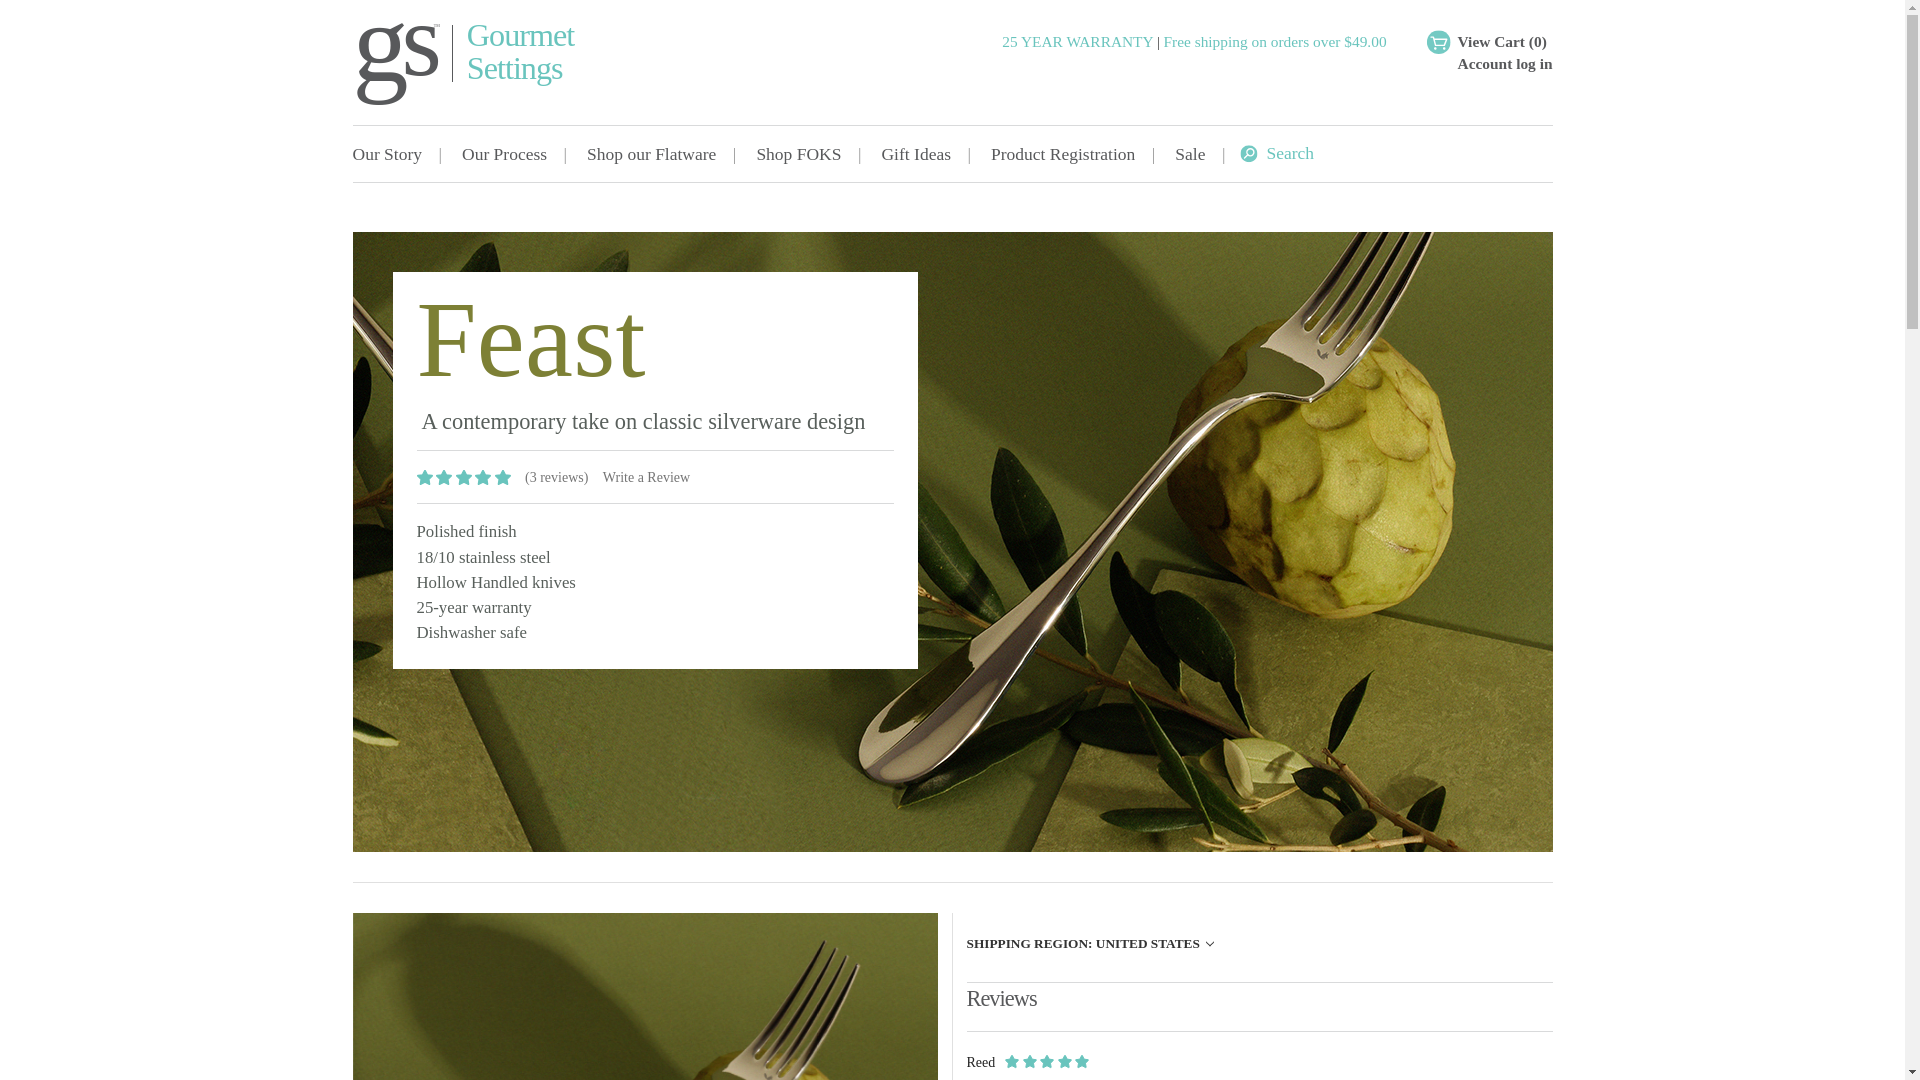  What do you see at coordinates (1190, 154) in the screenshot?
I see `Sale` at bounding box center [1190, 154].